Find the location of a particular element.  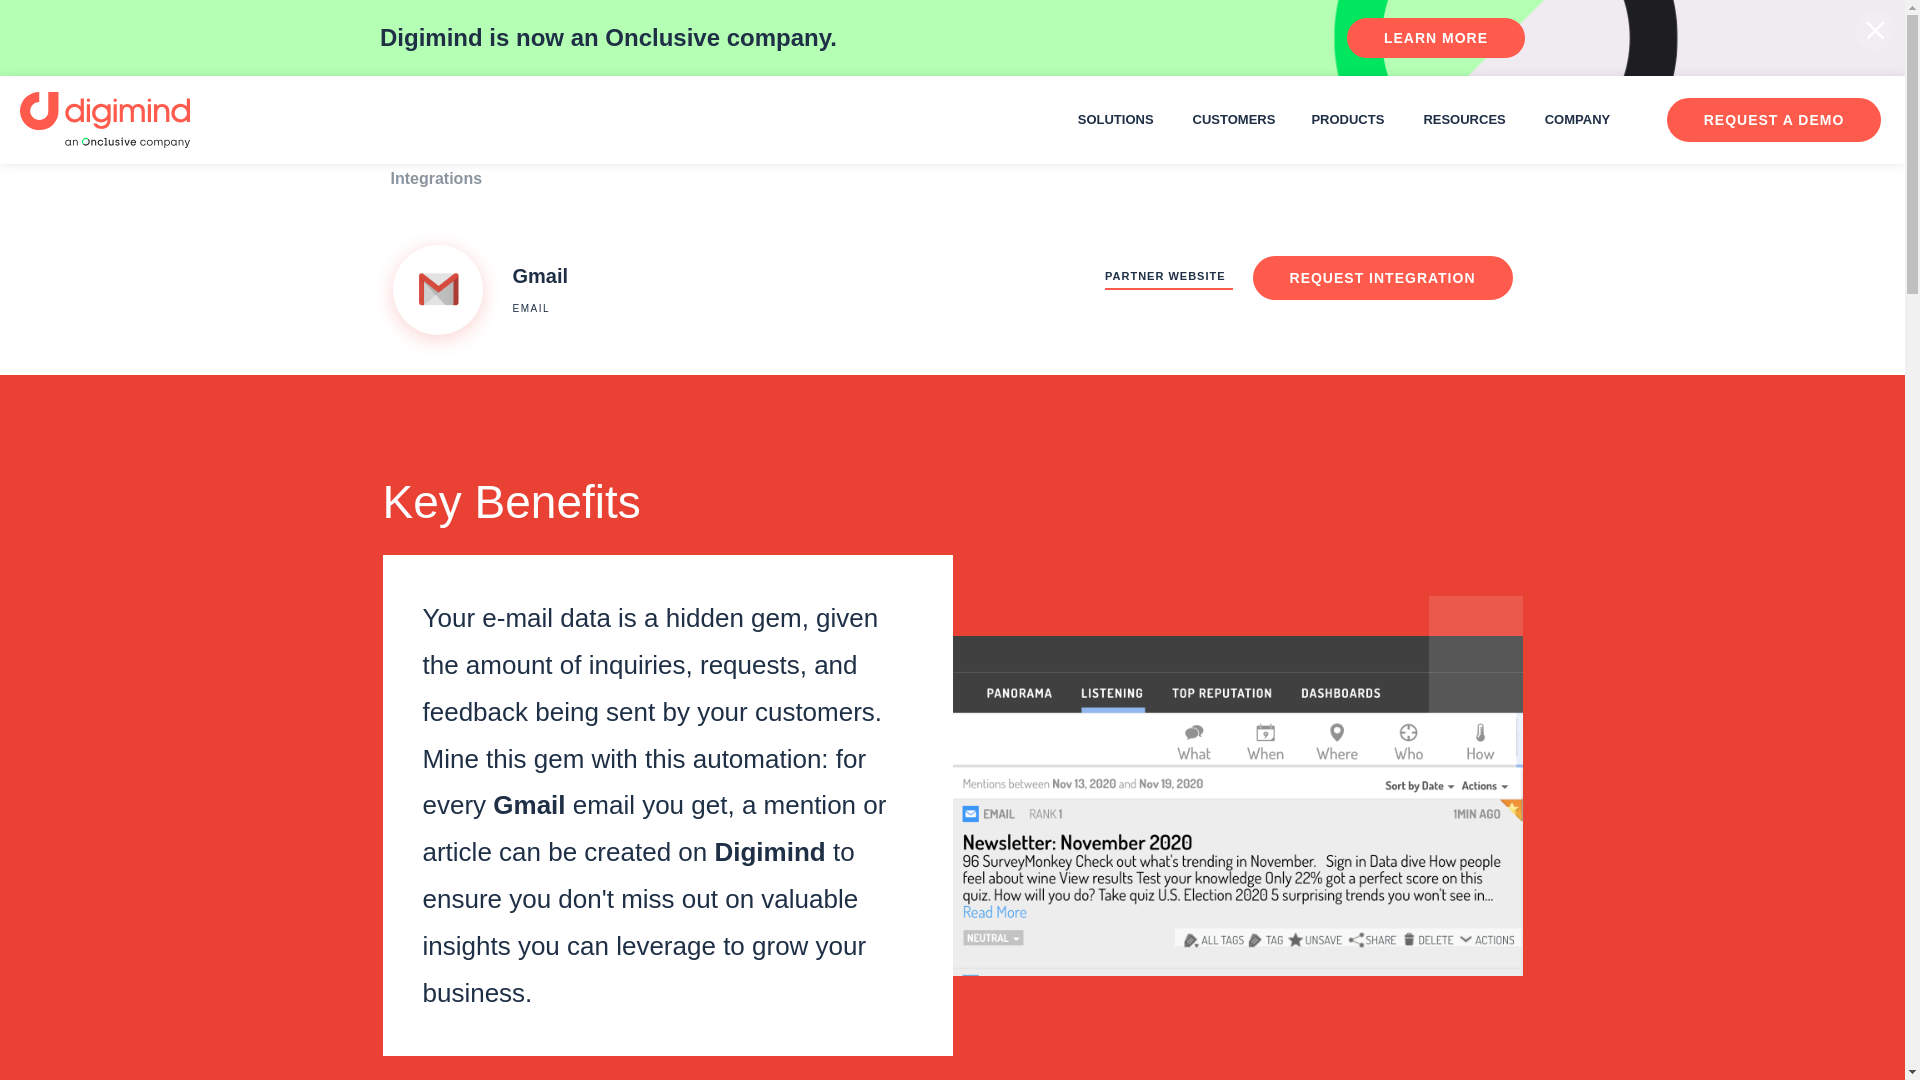

REQUEST A DEMO is located at coordinates (1774, 120).